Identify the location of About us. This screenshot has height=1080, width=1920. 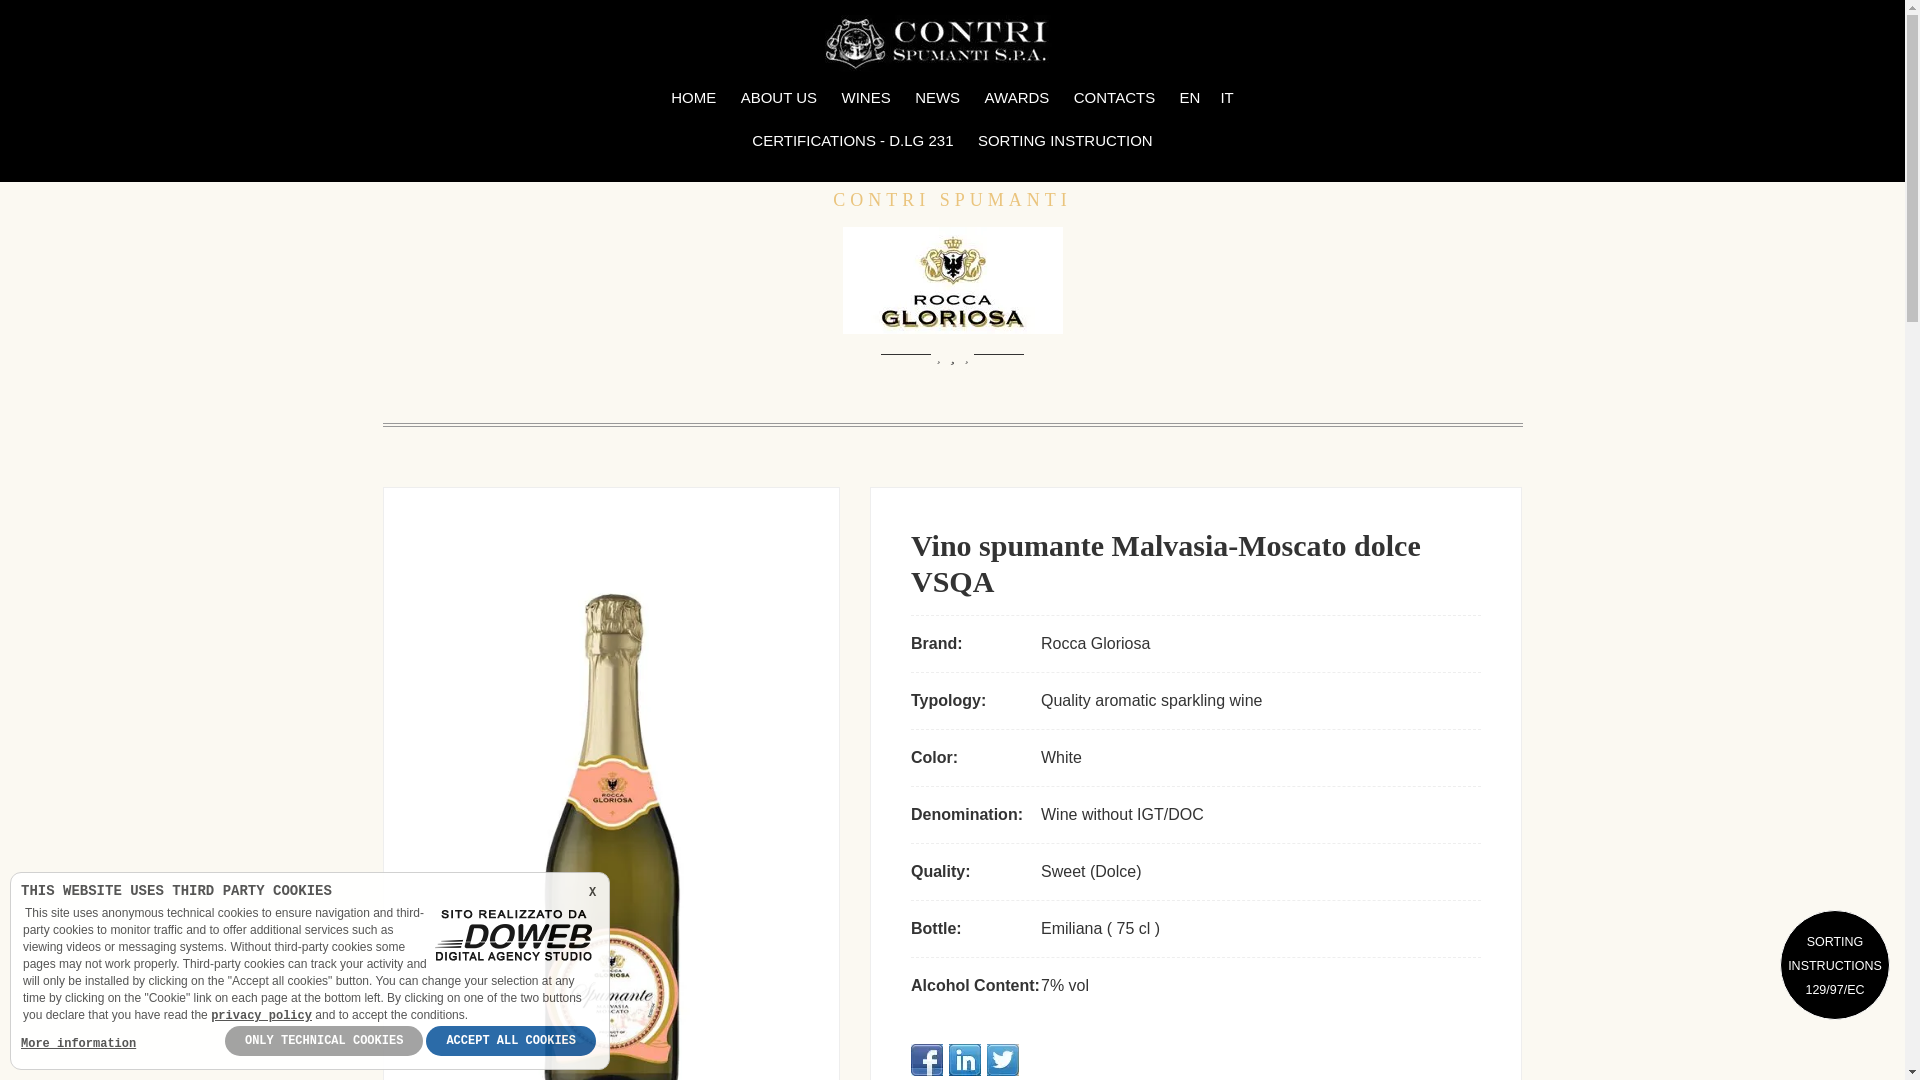
(779, 98).